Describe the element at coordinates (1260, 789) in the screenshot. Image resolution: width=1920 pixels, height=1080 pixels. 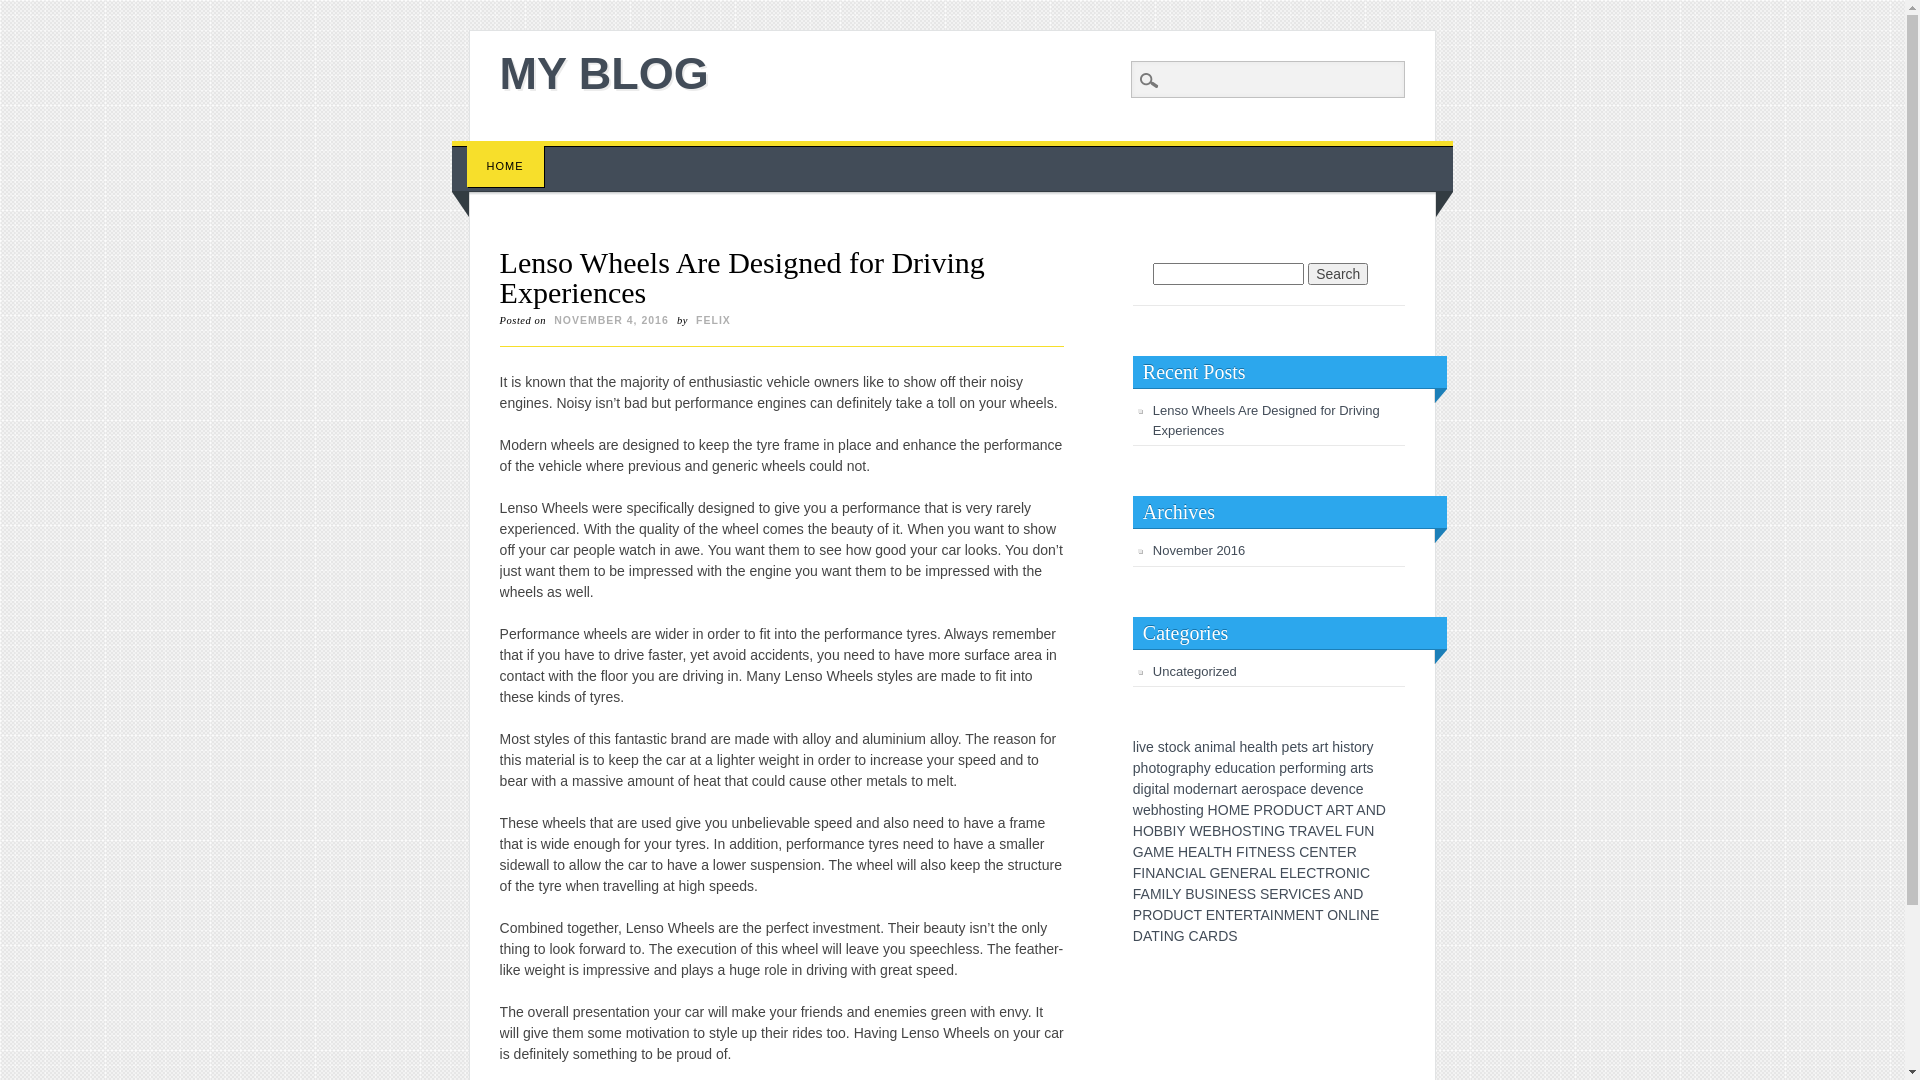
I see `r` at that location.